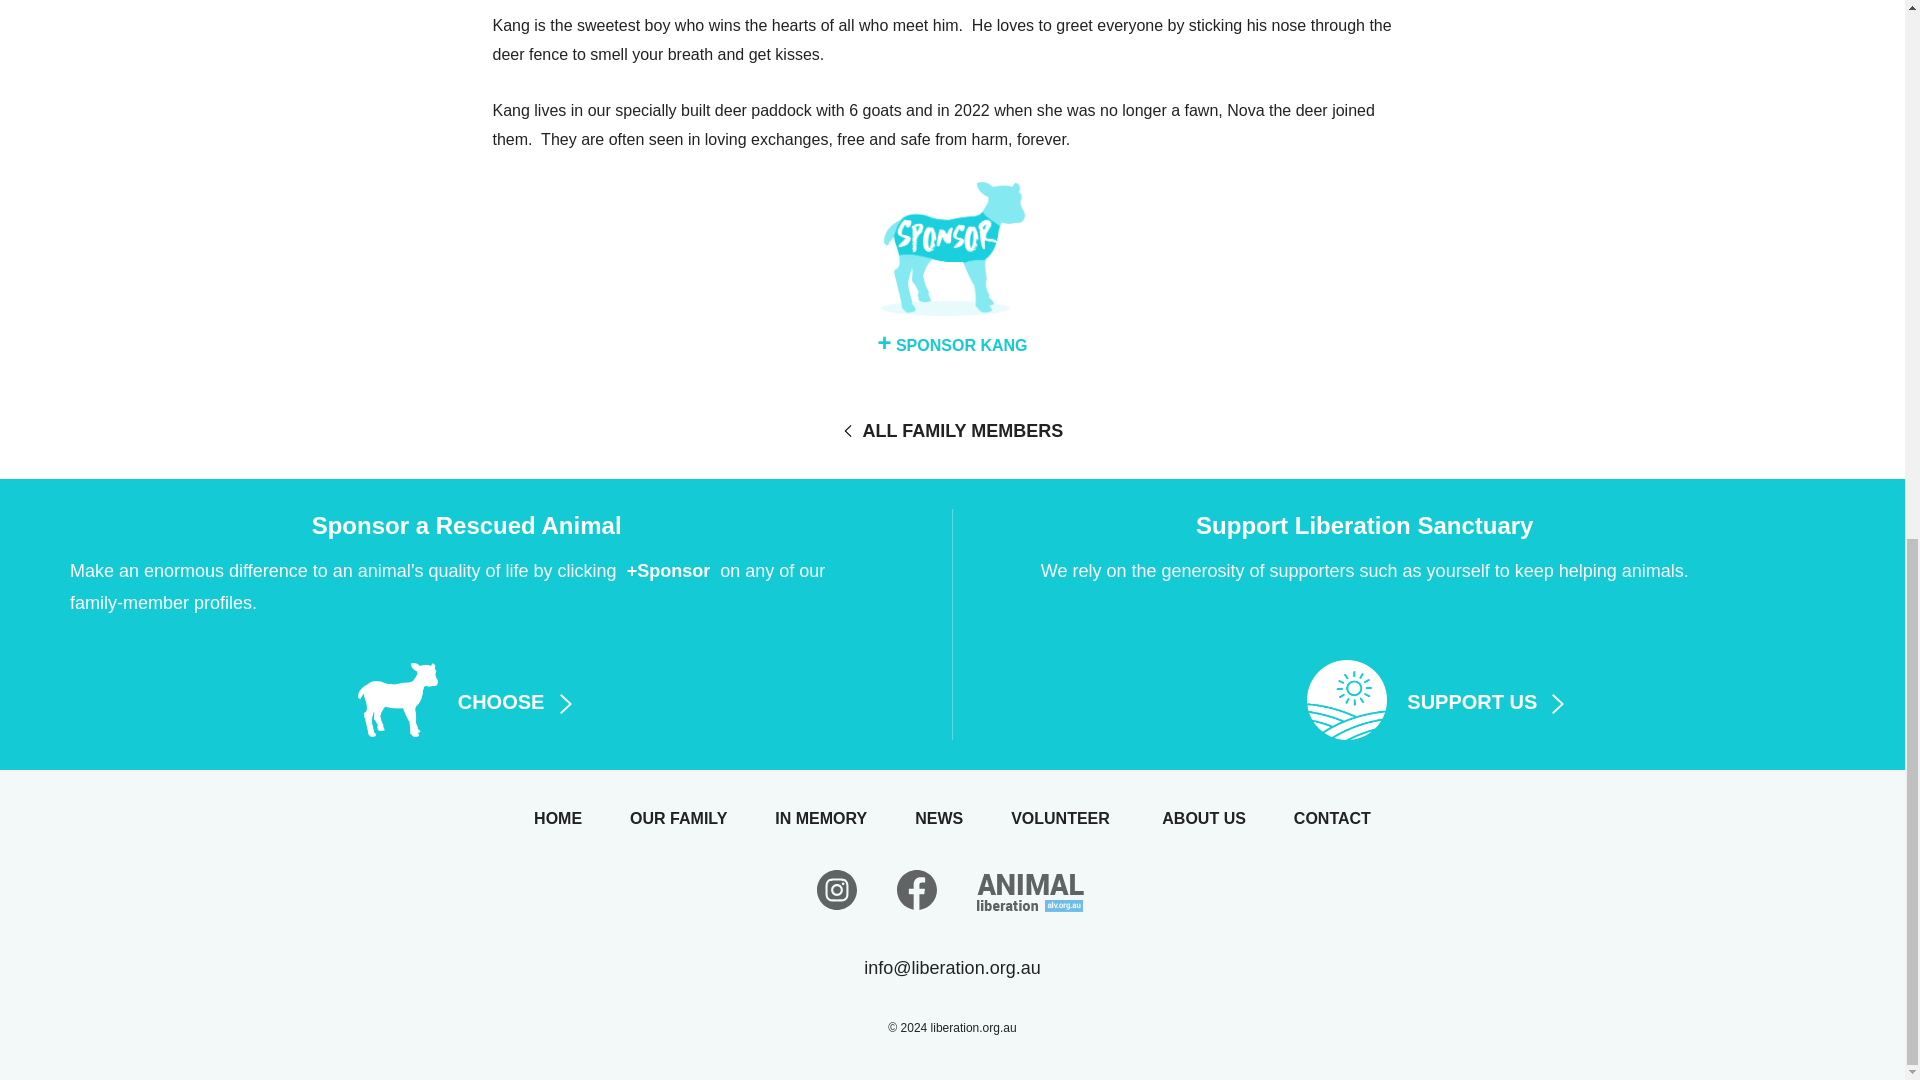 This screenshot has height=1080, width=1920. Describe the element at coordinates (466, 699) in the screenshot. I see `CHOOSE  ` at that location.